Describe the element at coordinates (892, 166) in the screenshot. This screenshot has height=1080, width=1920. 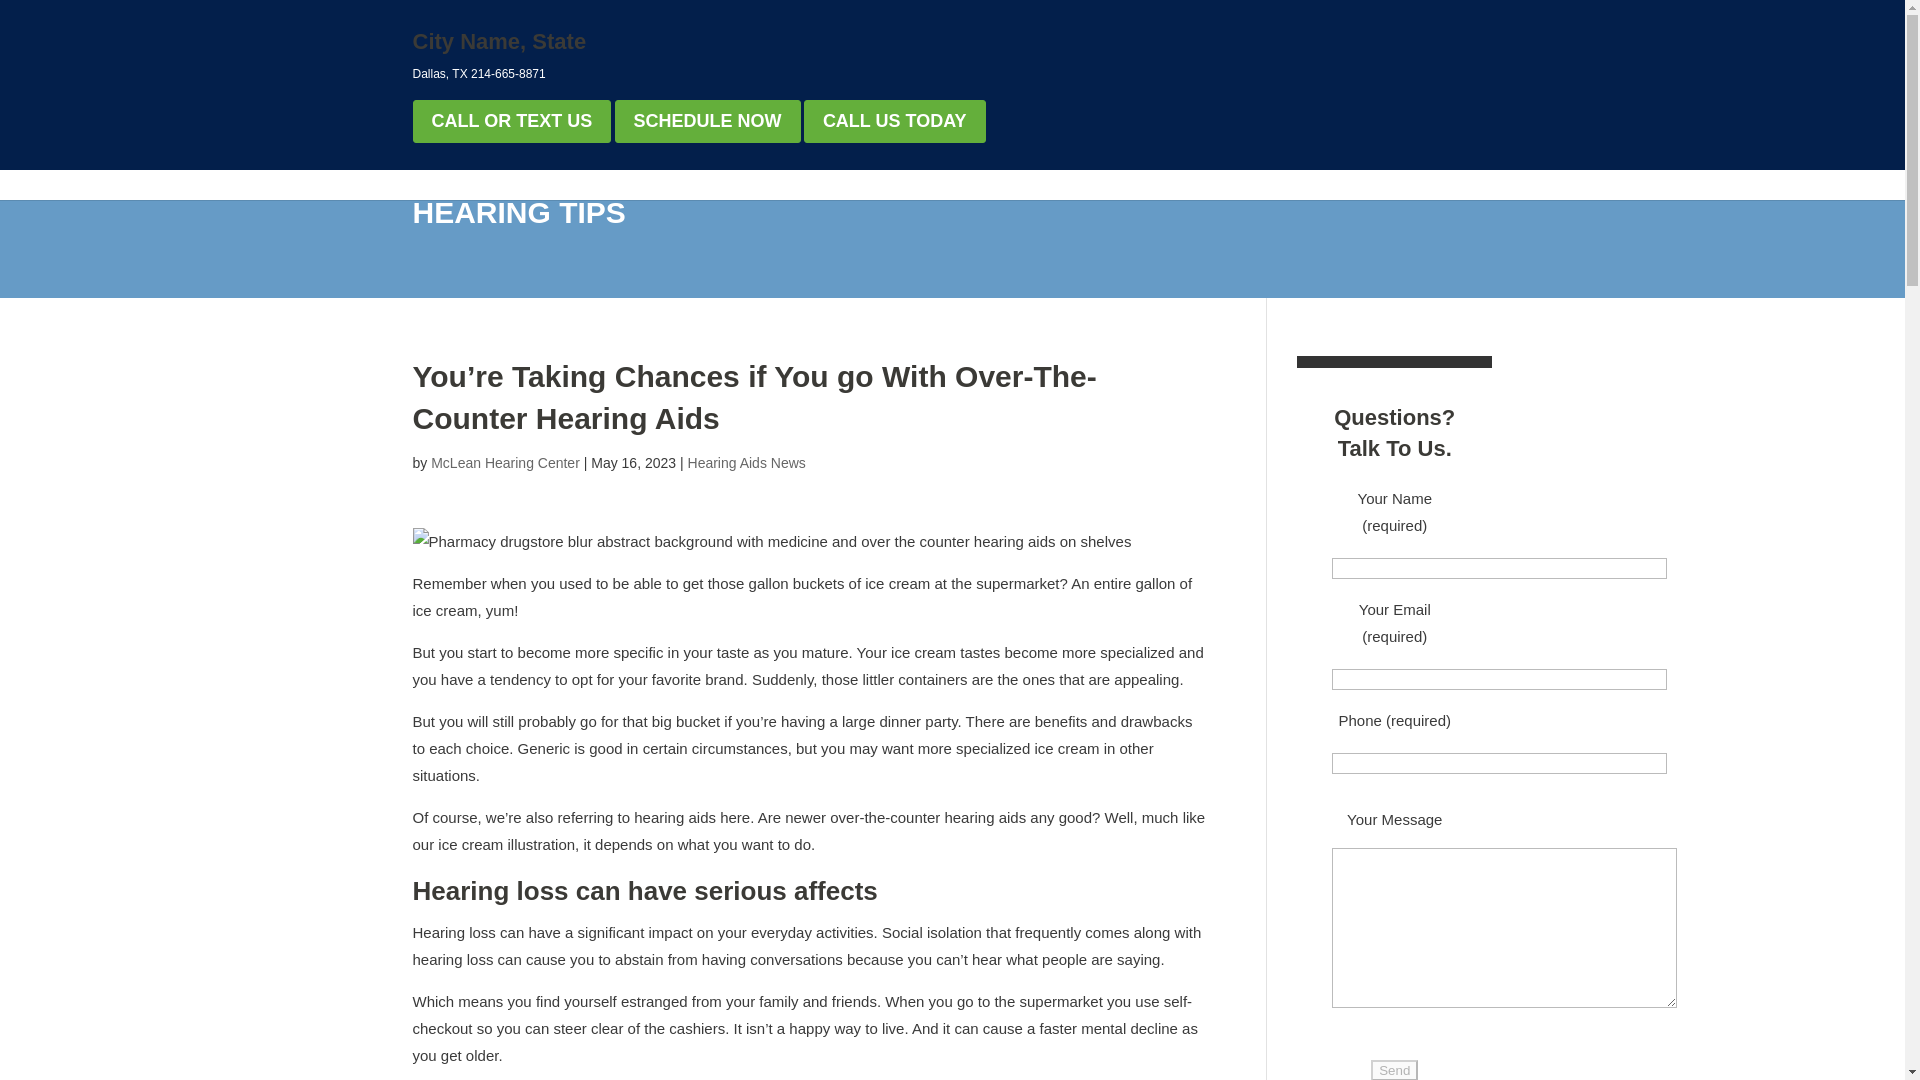
I see `Hearing Loss` at that location.